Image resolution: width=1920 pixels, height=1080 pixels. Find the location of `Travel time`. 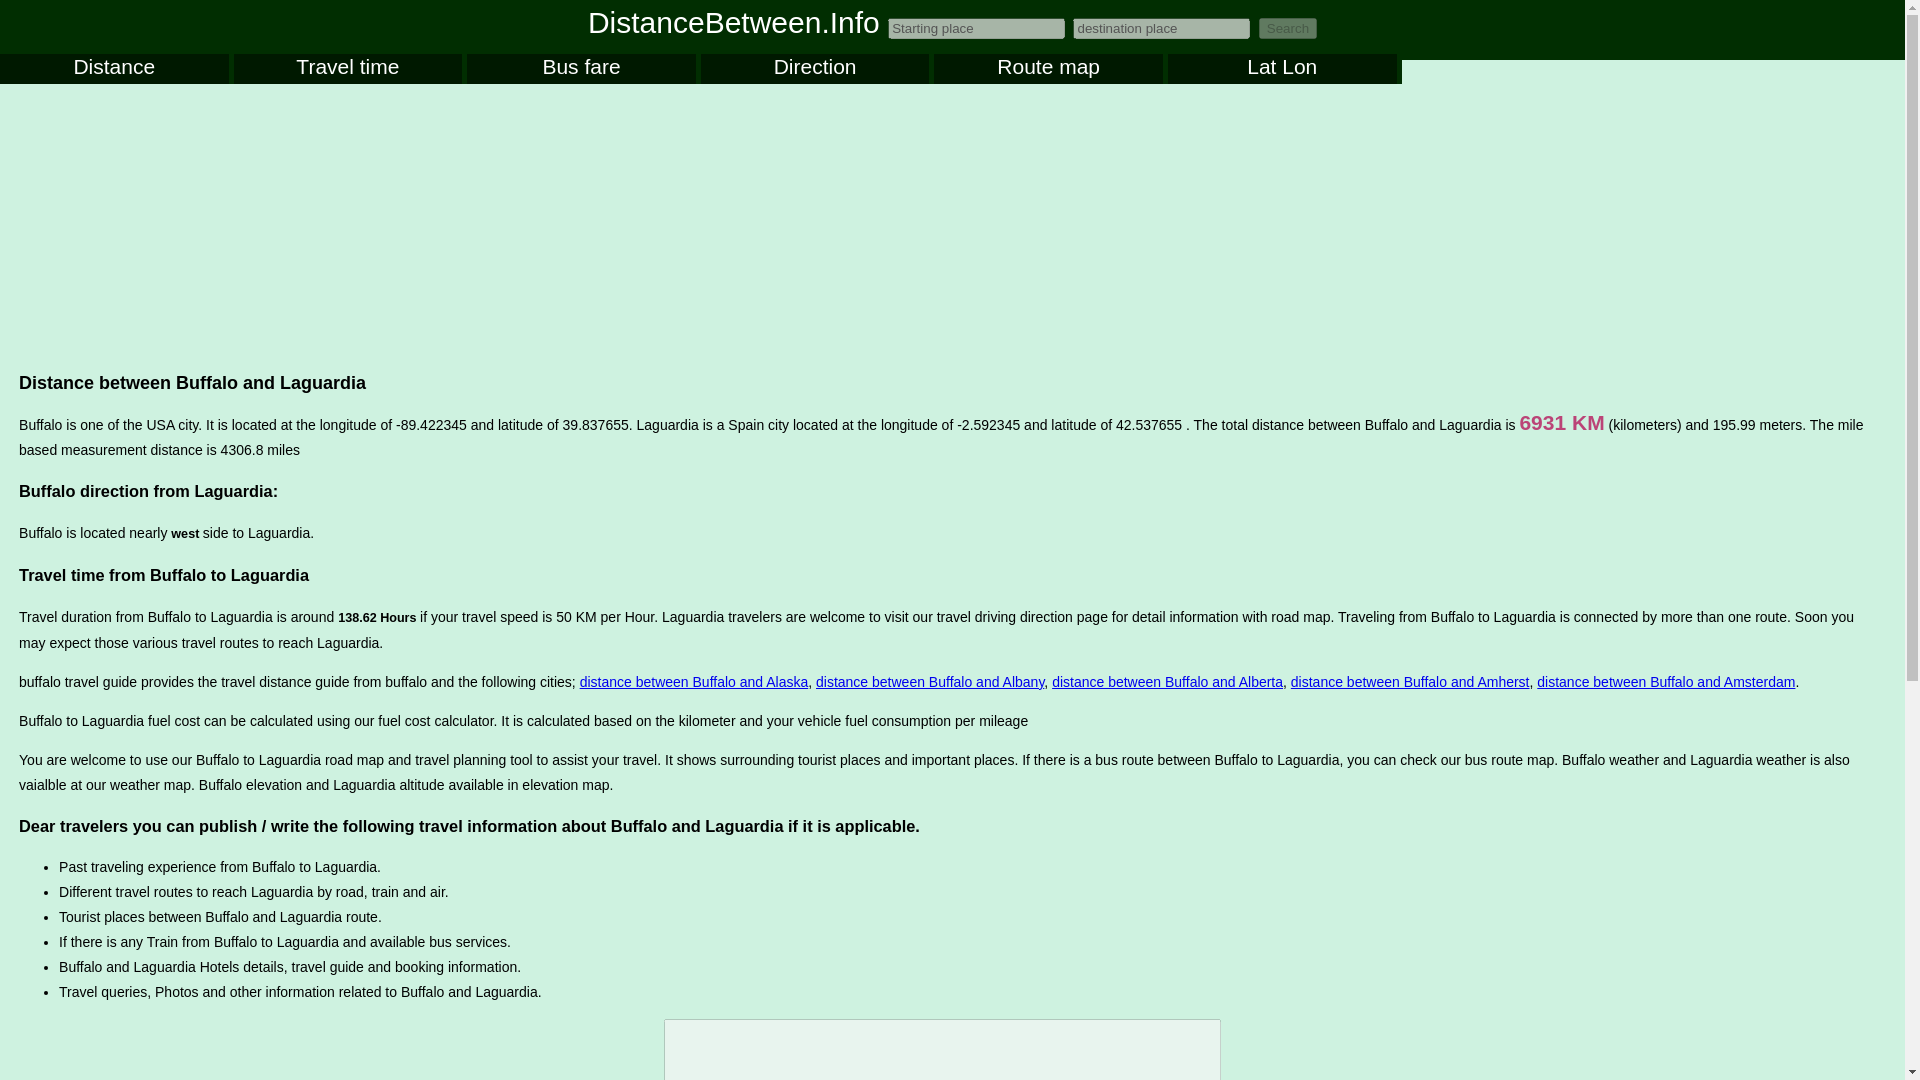

Travel time is located at coordinates (348, 69).